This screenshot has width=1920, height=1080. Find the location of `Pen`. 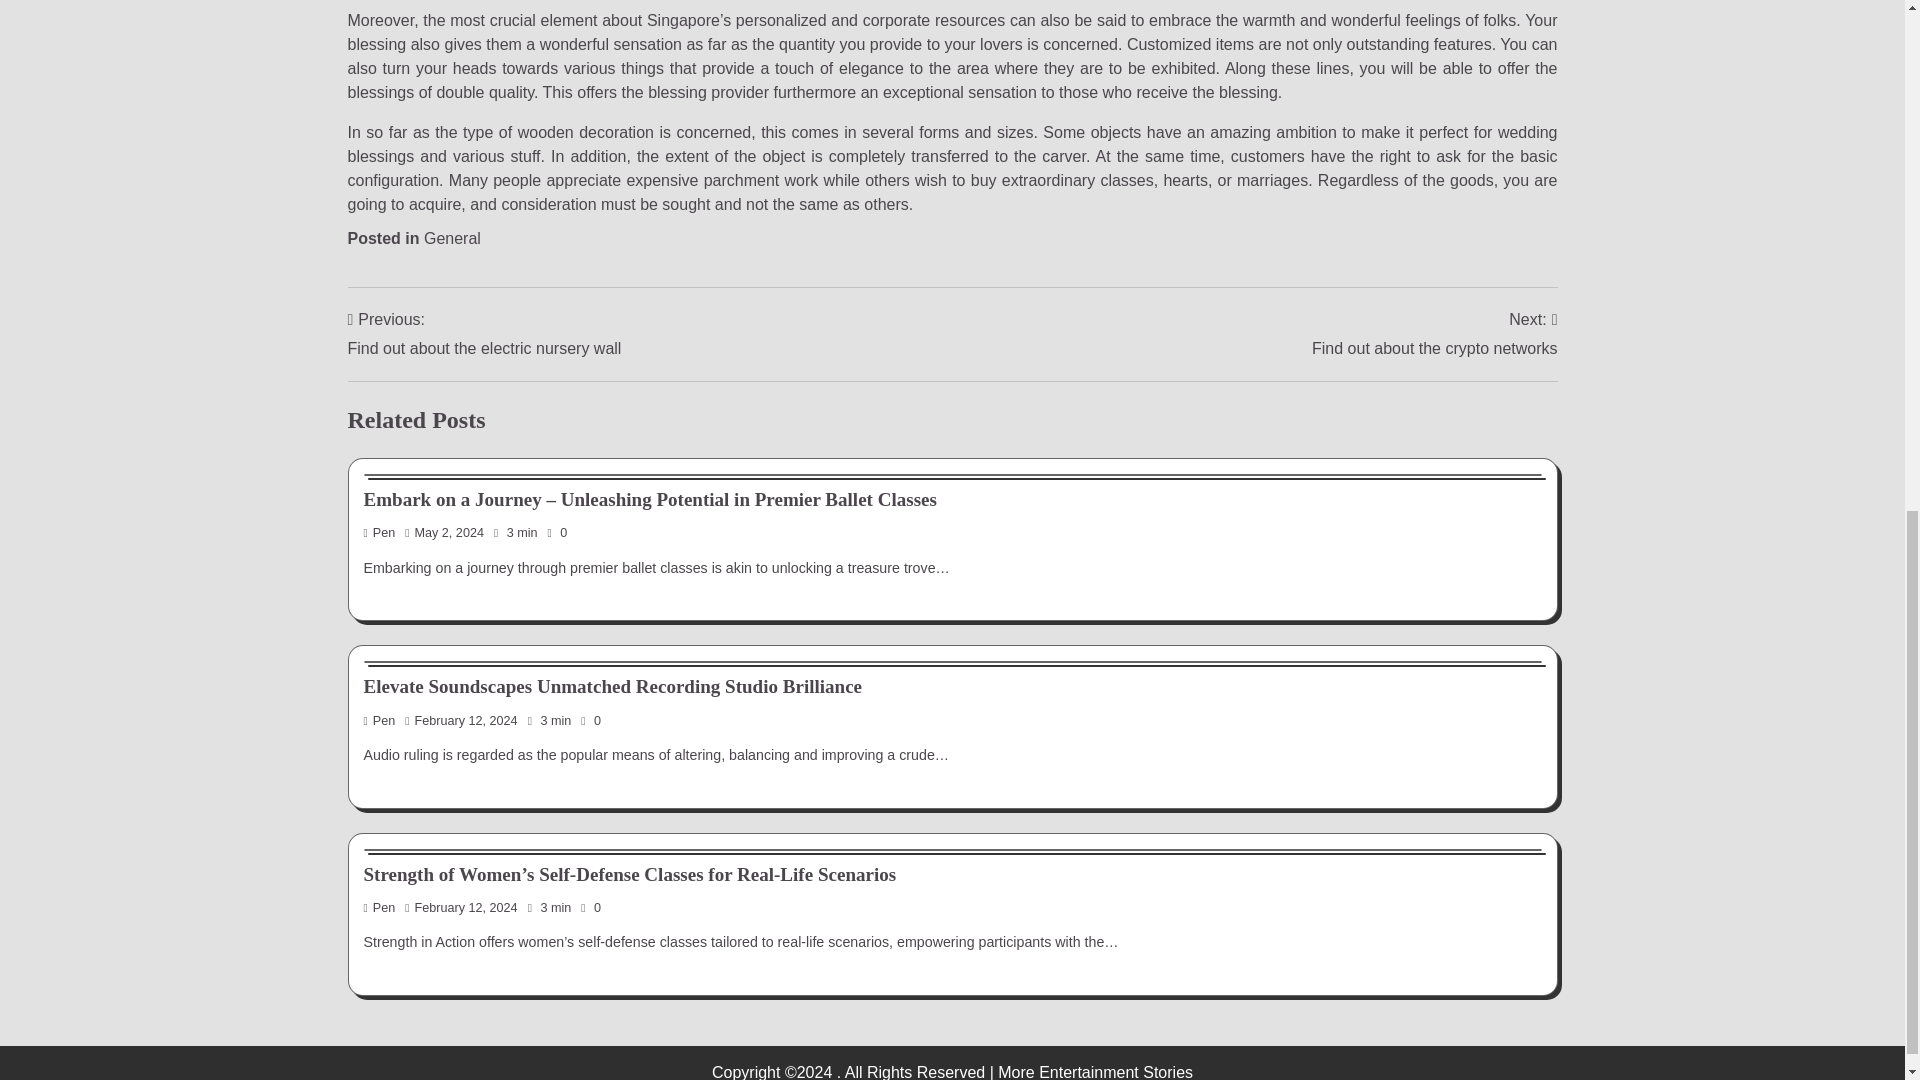

Pen is located at coordinates (613, 686).